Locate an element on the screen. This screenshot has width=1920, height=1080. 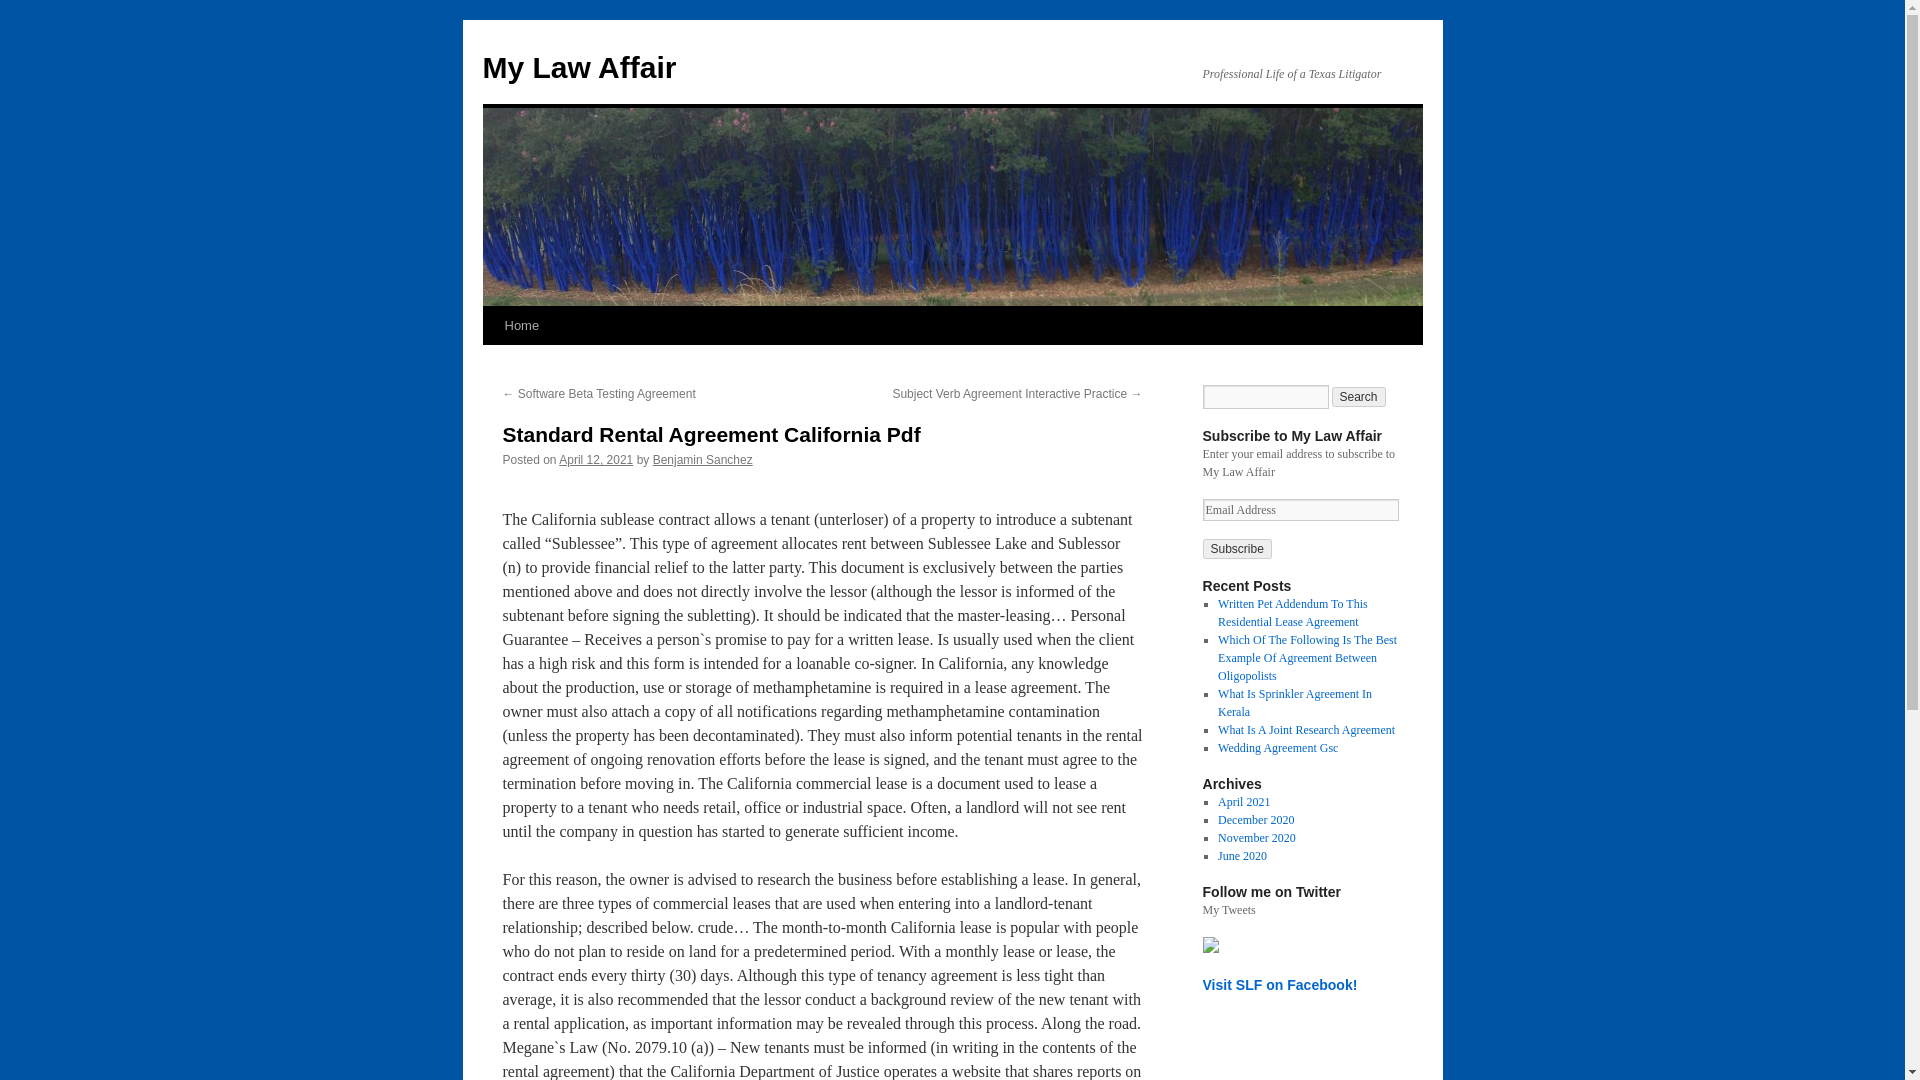
Visit SLF on Facebook! is located at coordinates (1279, 984).